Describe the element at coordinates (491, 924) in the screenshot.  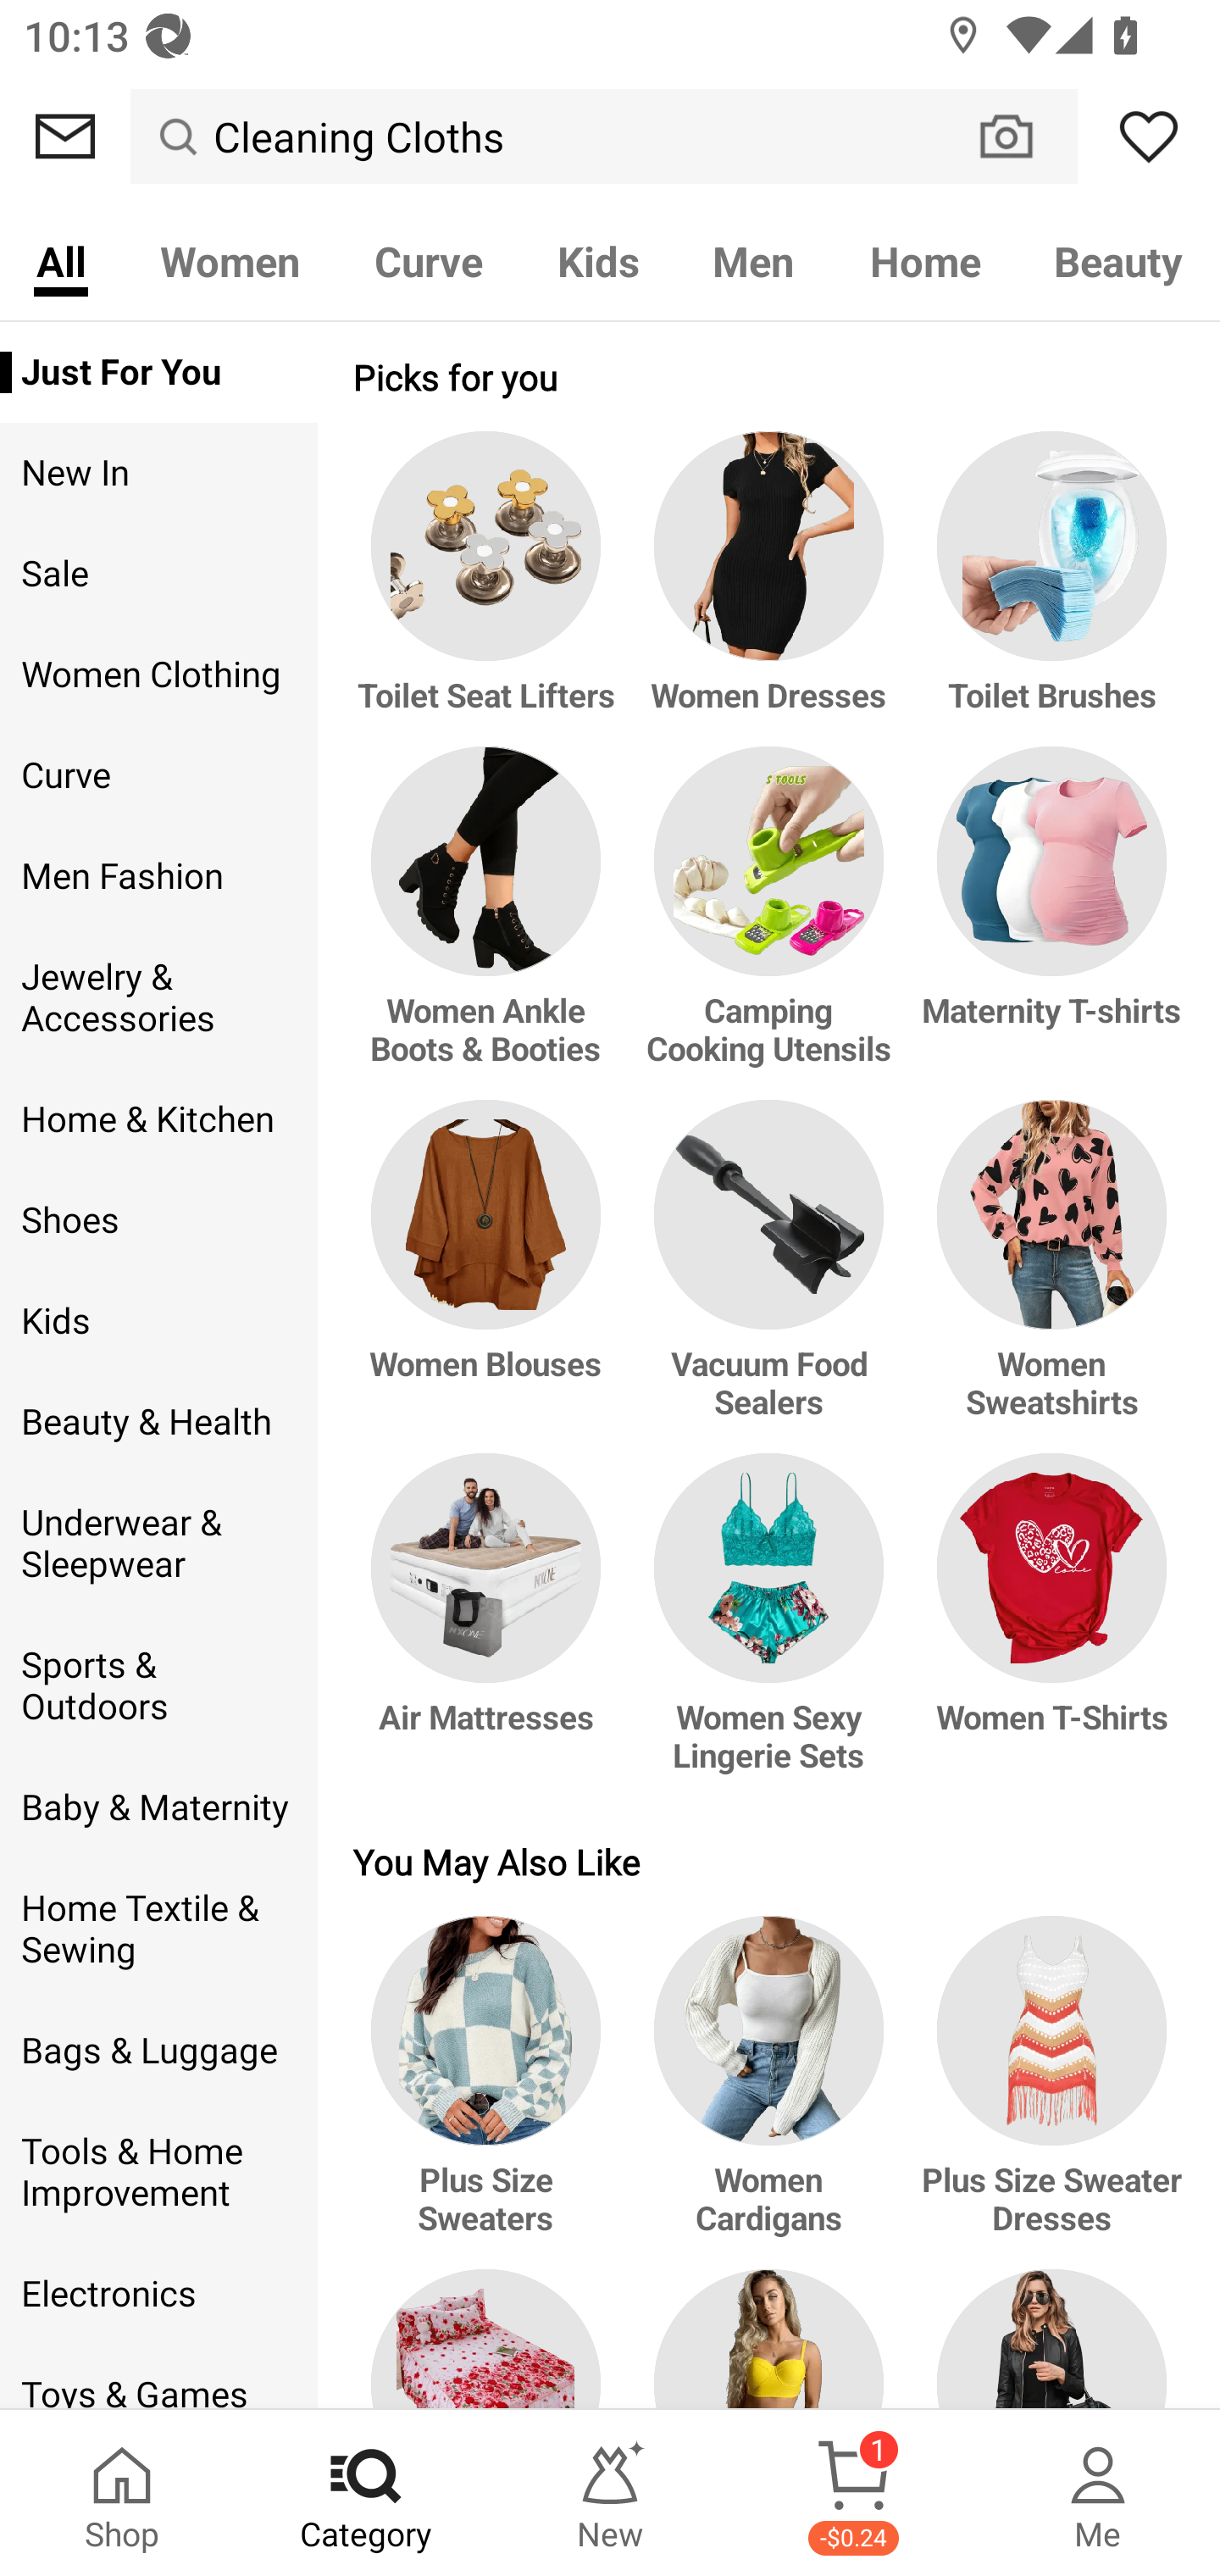
I see `Women Ankle Boots & Booties` at that location.